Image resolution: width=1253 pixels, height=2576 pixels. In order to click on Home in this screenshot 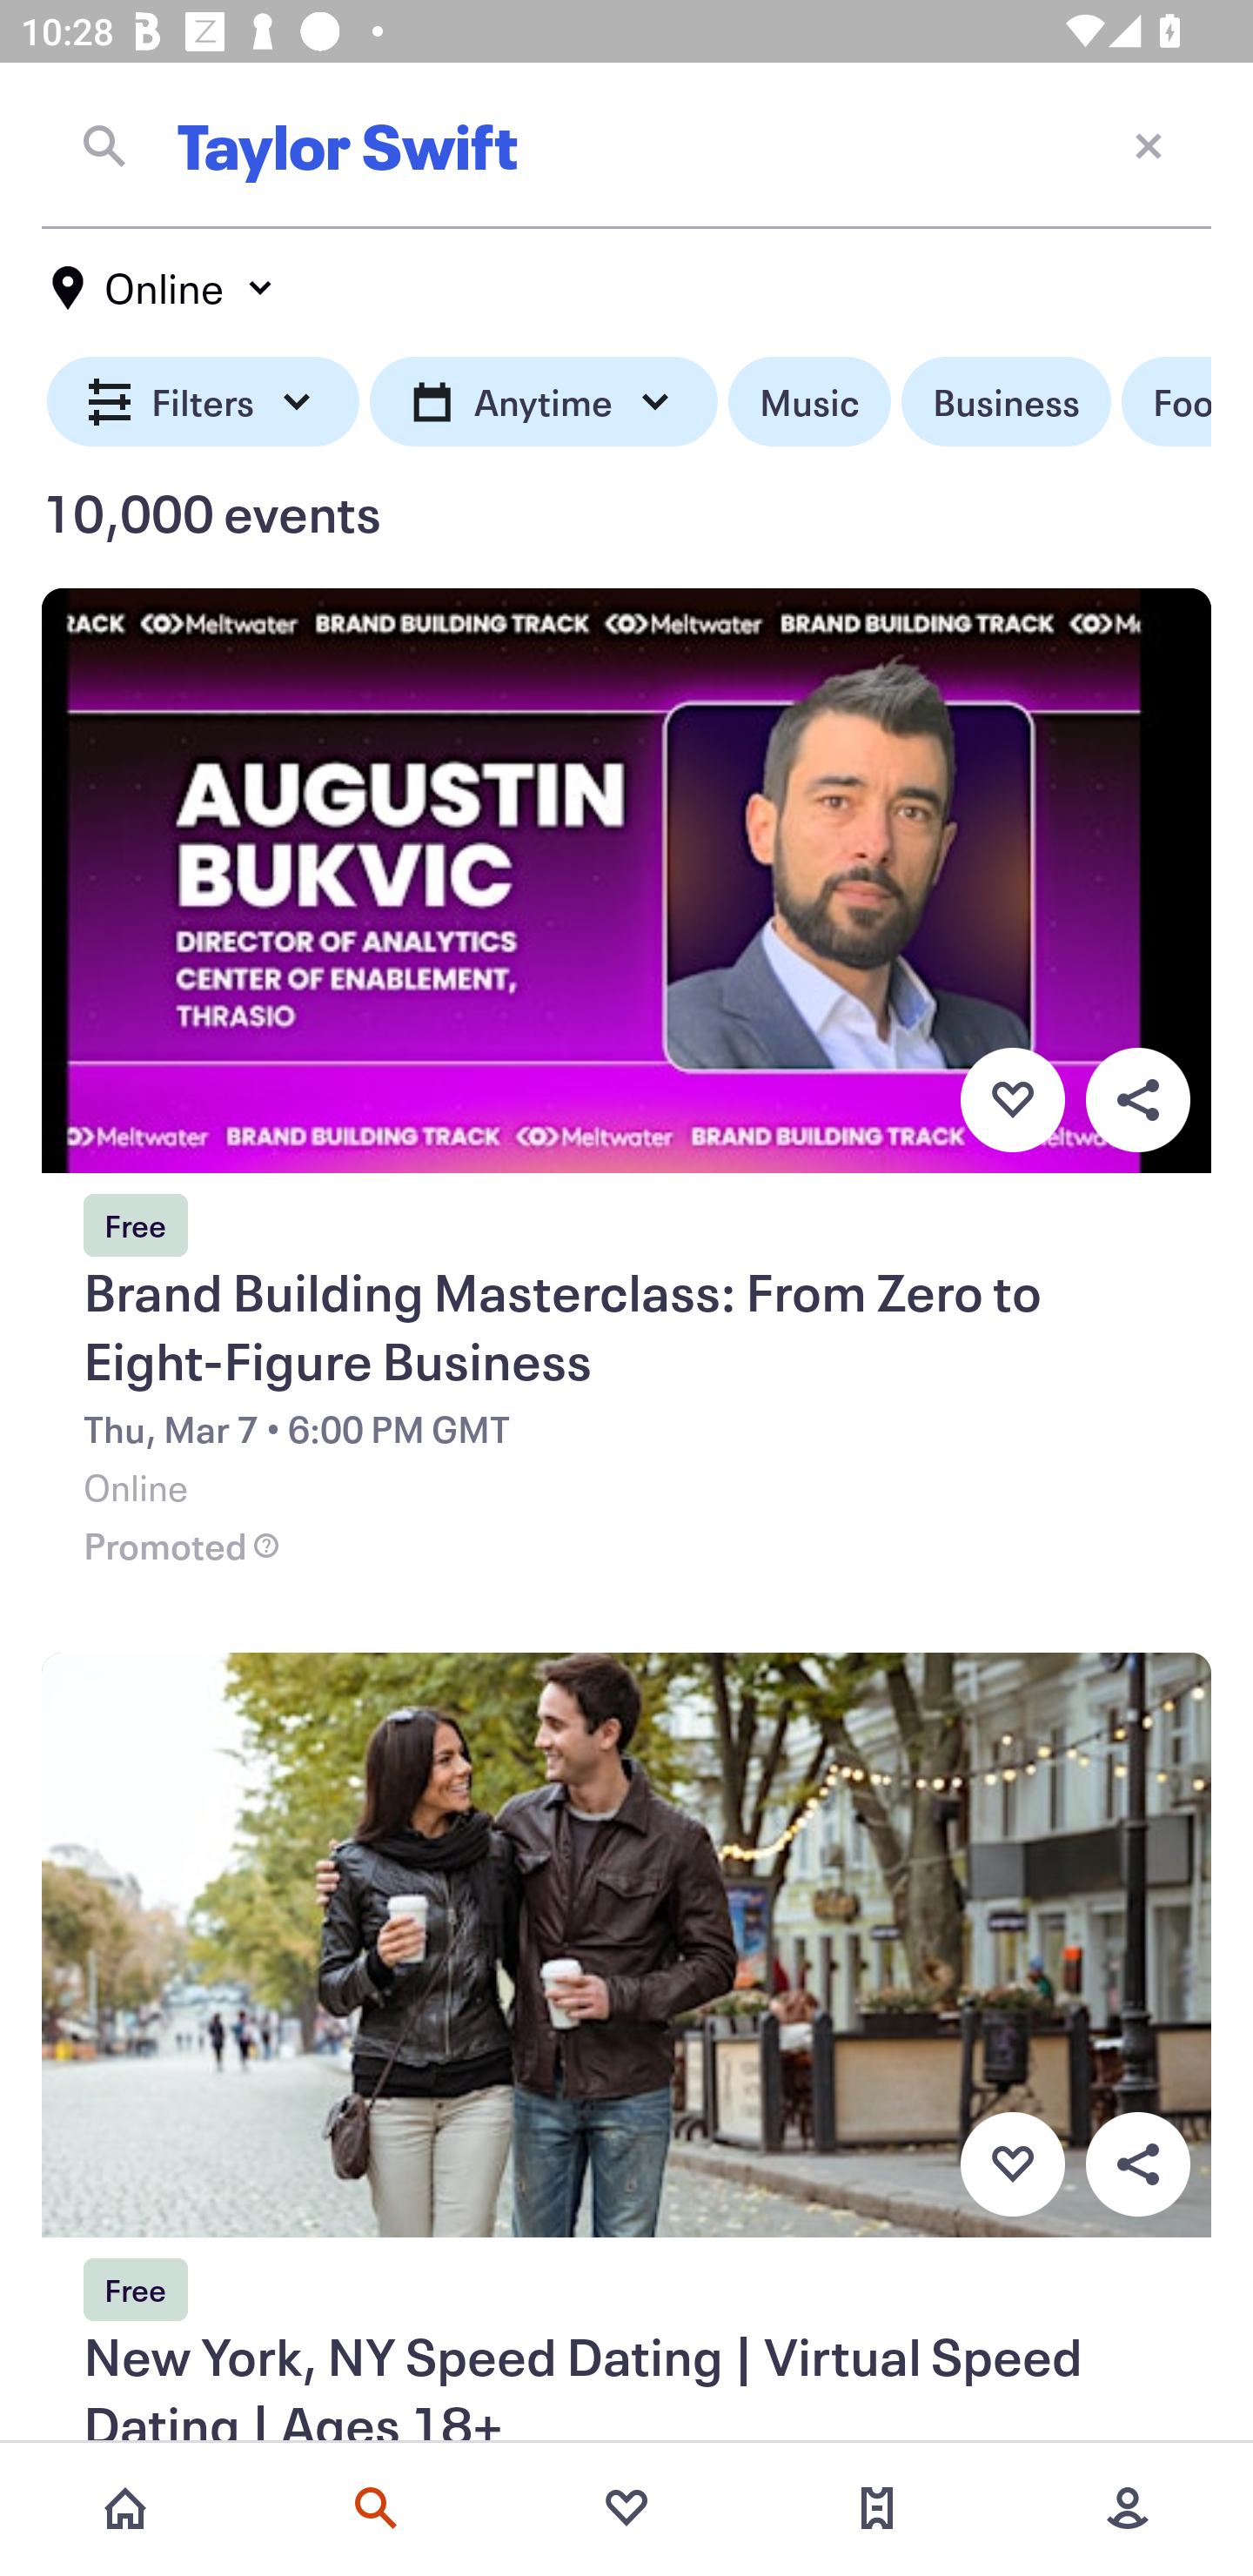, I will do `click(125, 2508)`.